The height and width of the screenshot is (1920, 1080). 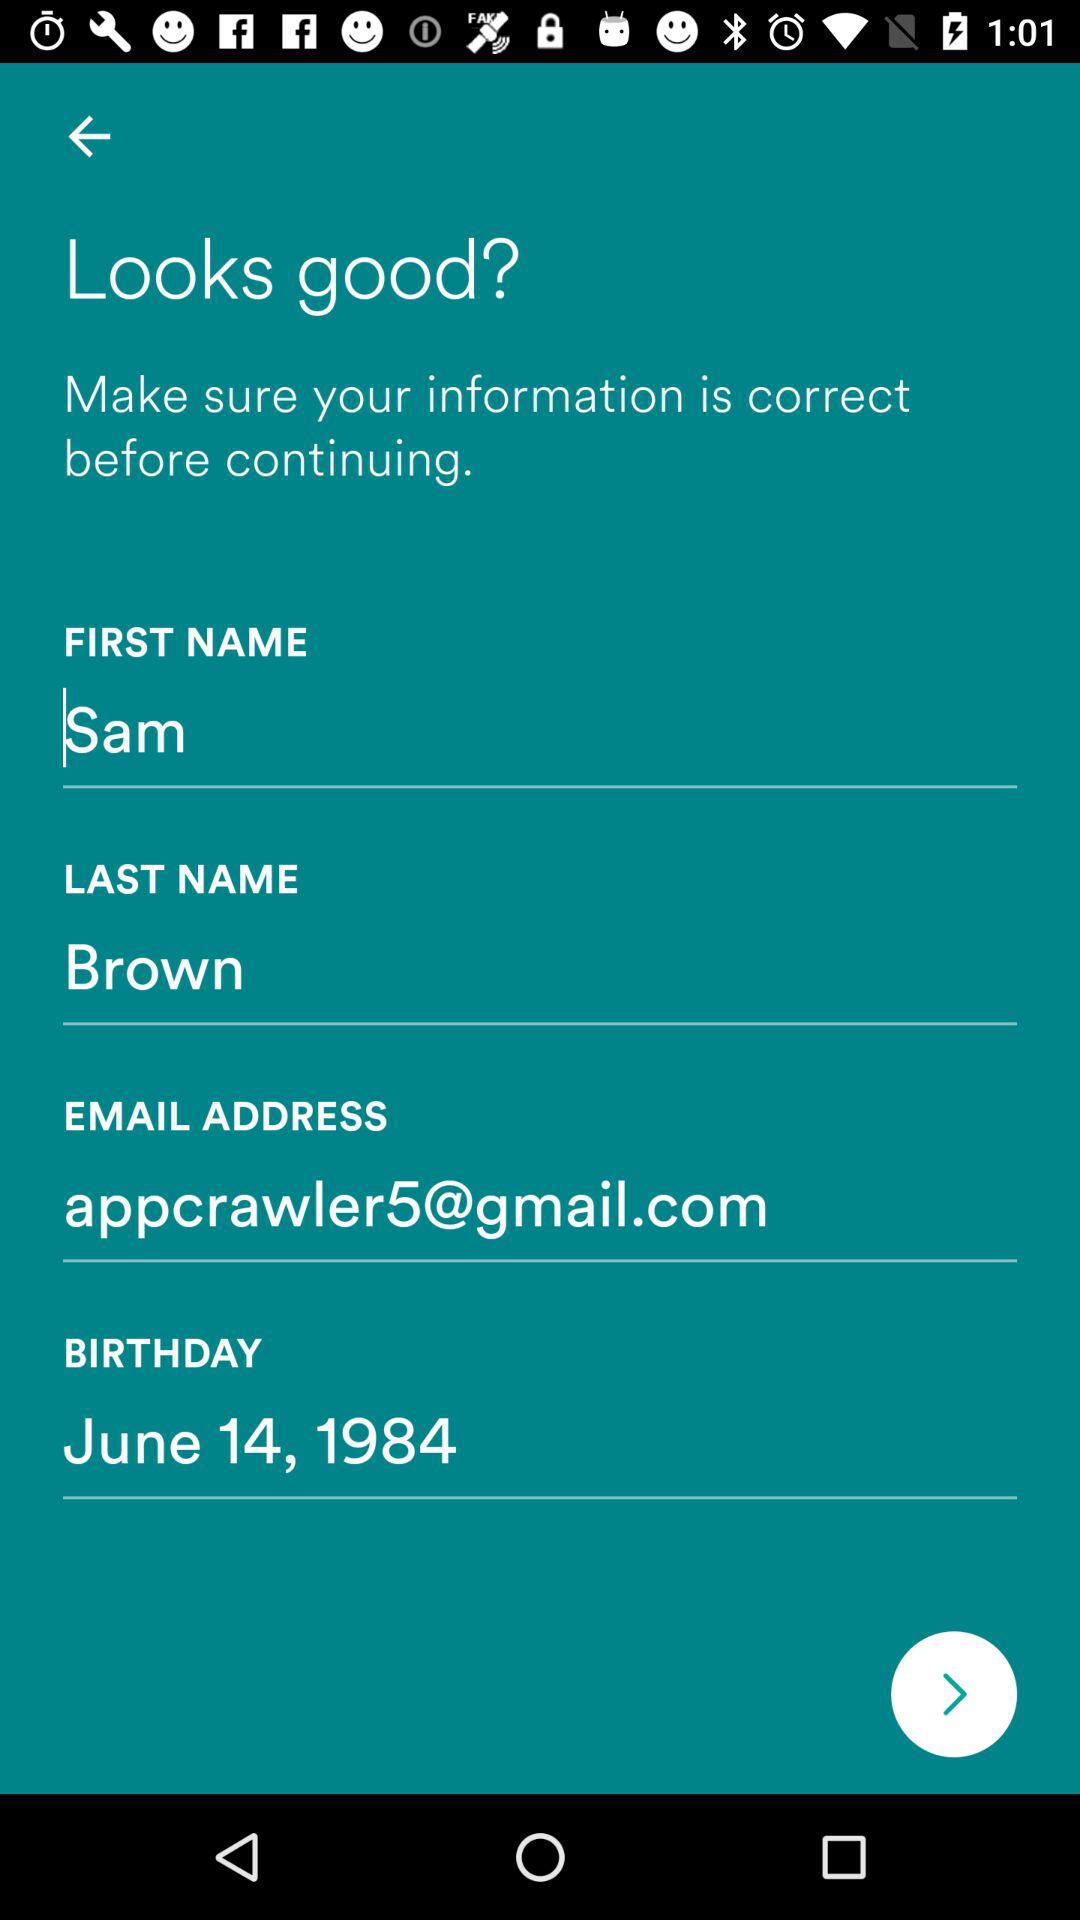 I want to click on choose item below the june 14, 1984, so click(x=953, y=1694).